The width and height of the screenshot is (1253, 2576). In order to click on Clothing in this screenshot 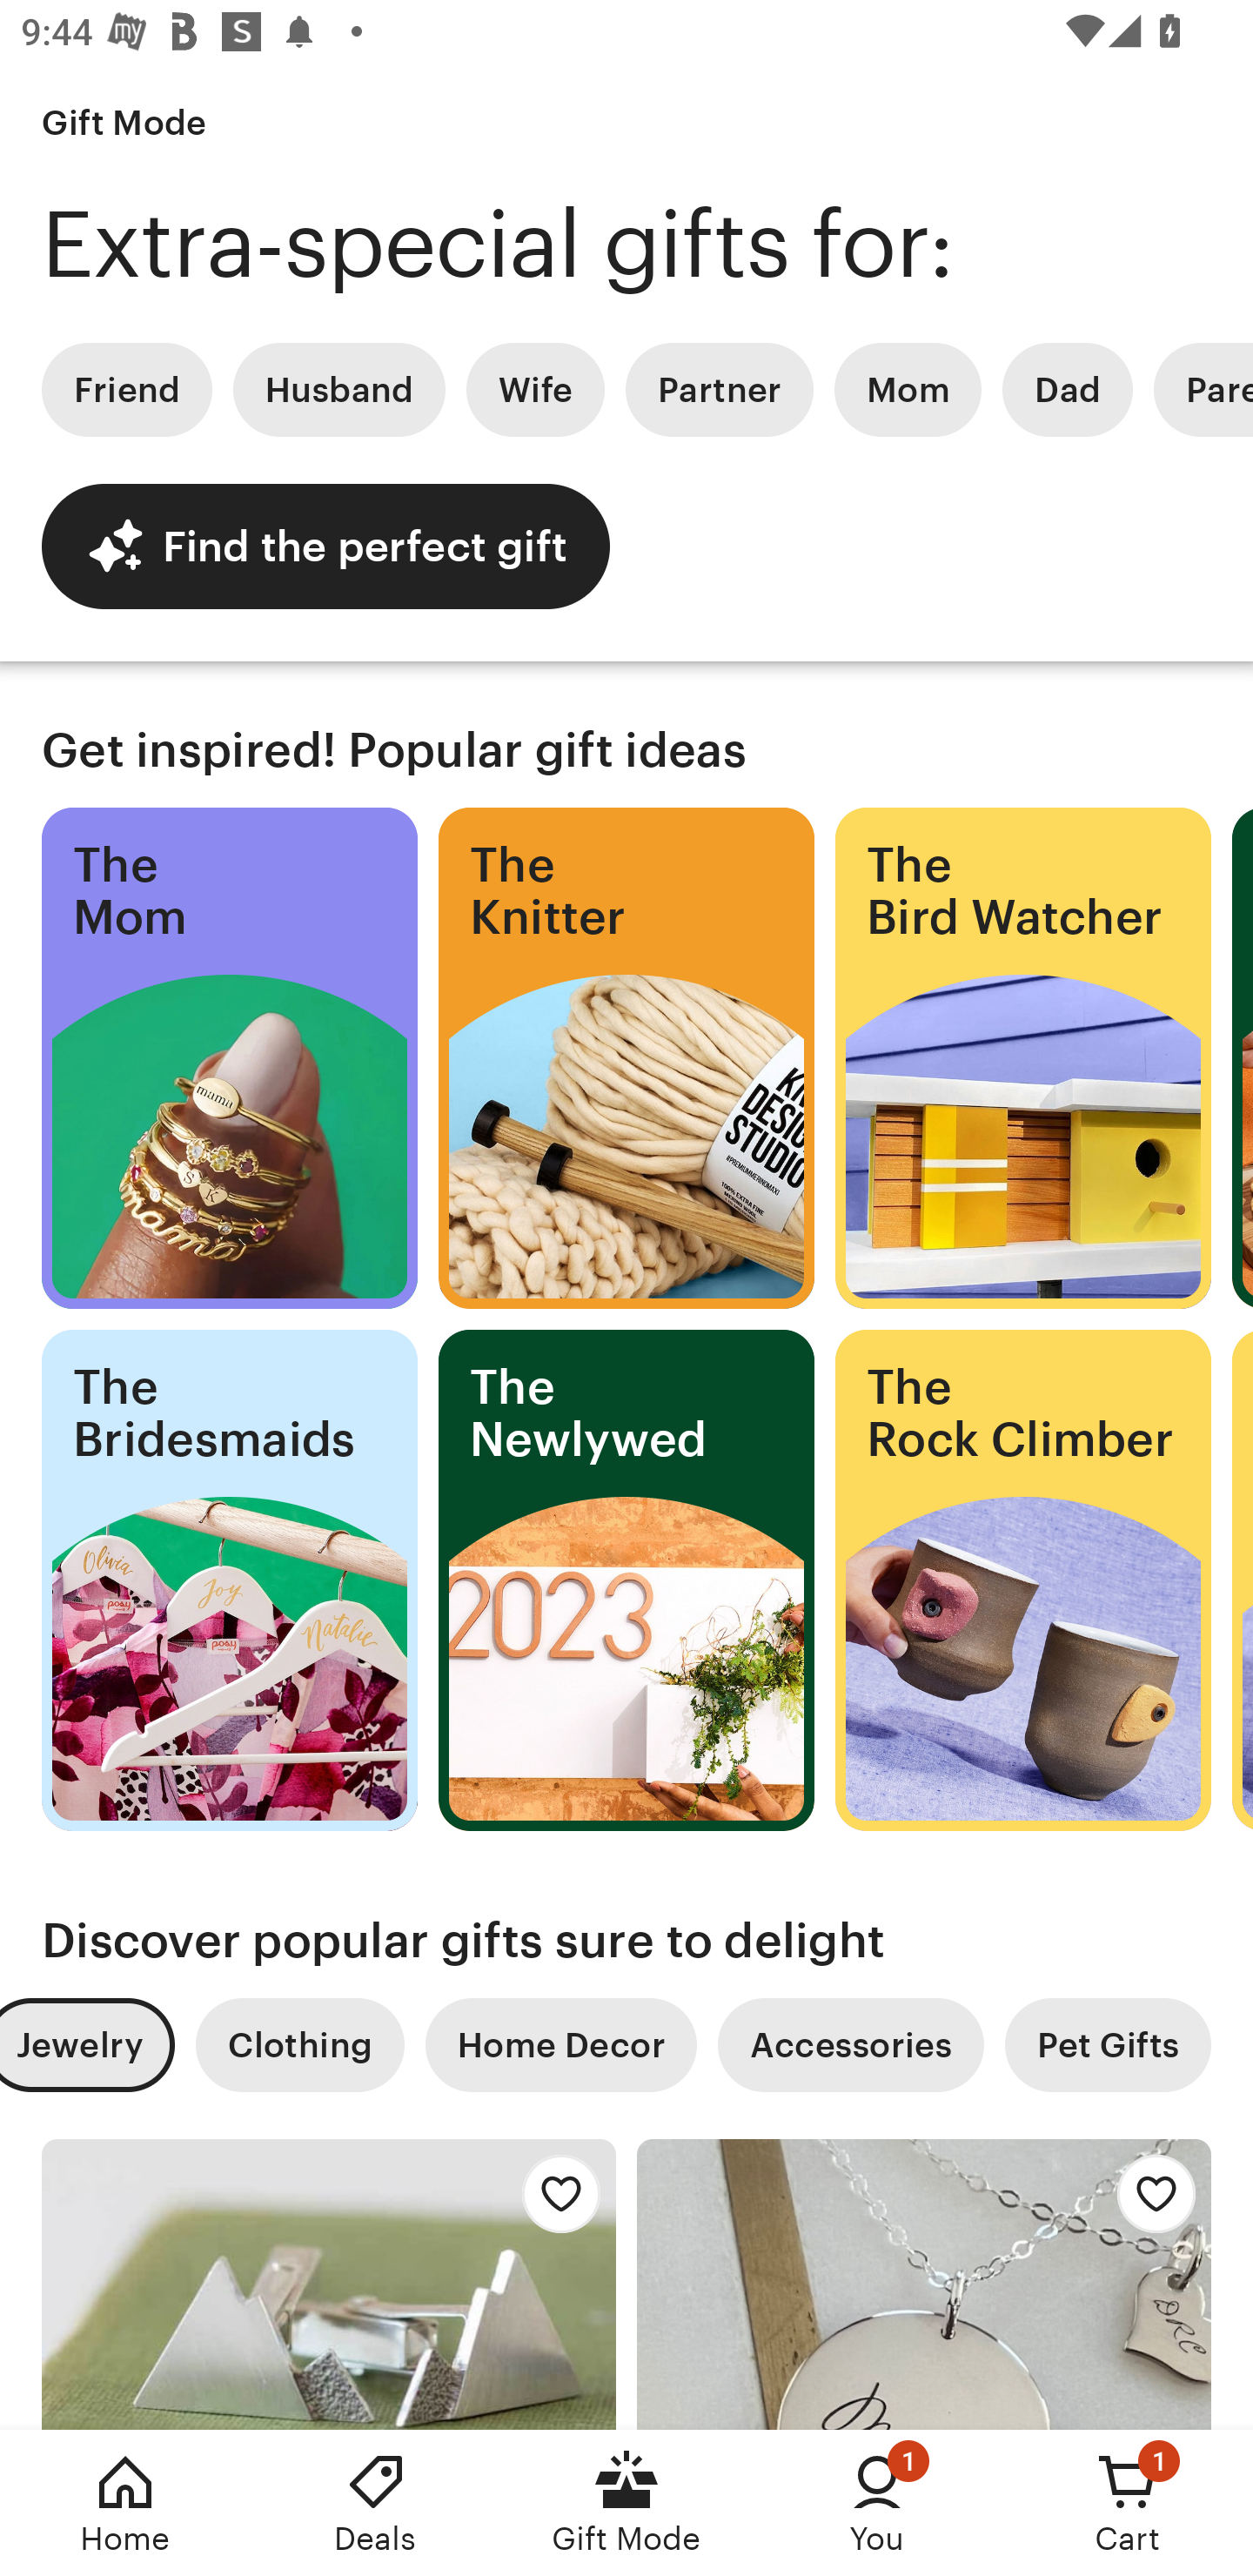, I will do `click(299, 2045)`.